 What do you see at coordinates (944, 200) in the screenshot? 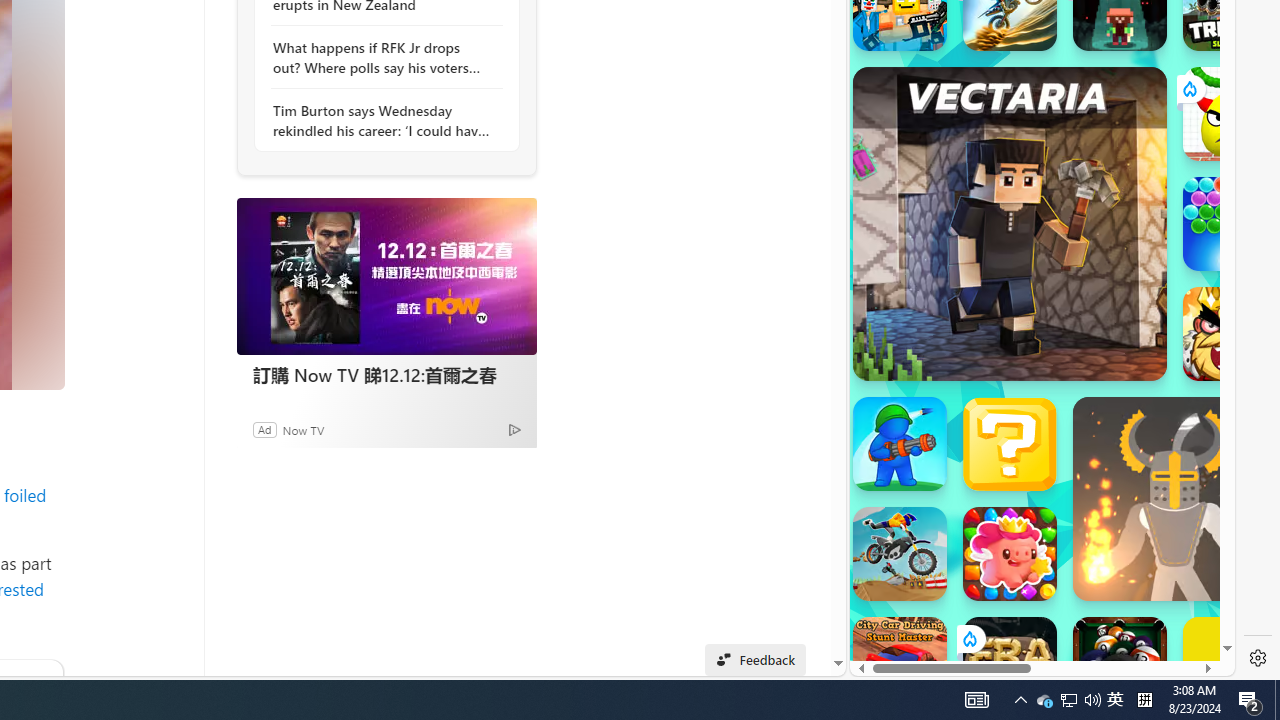
I see `Hills of Steel` at bounding box center [944, 200].